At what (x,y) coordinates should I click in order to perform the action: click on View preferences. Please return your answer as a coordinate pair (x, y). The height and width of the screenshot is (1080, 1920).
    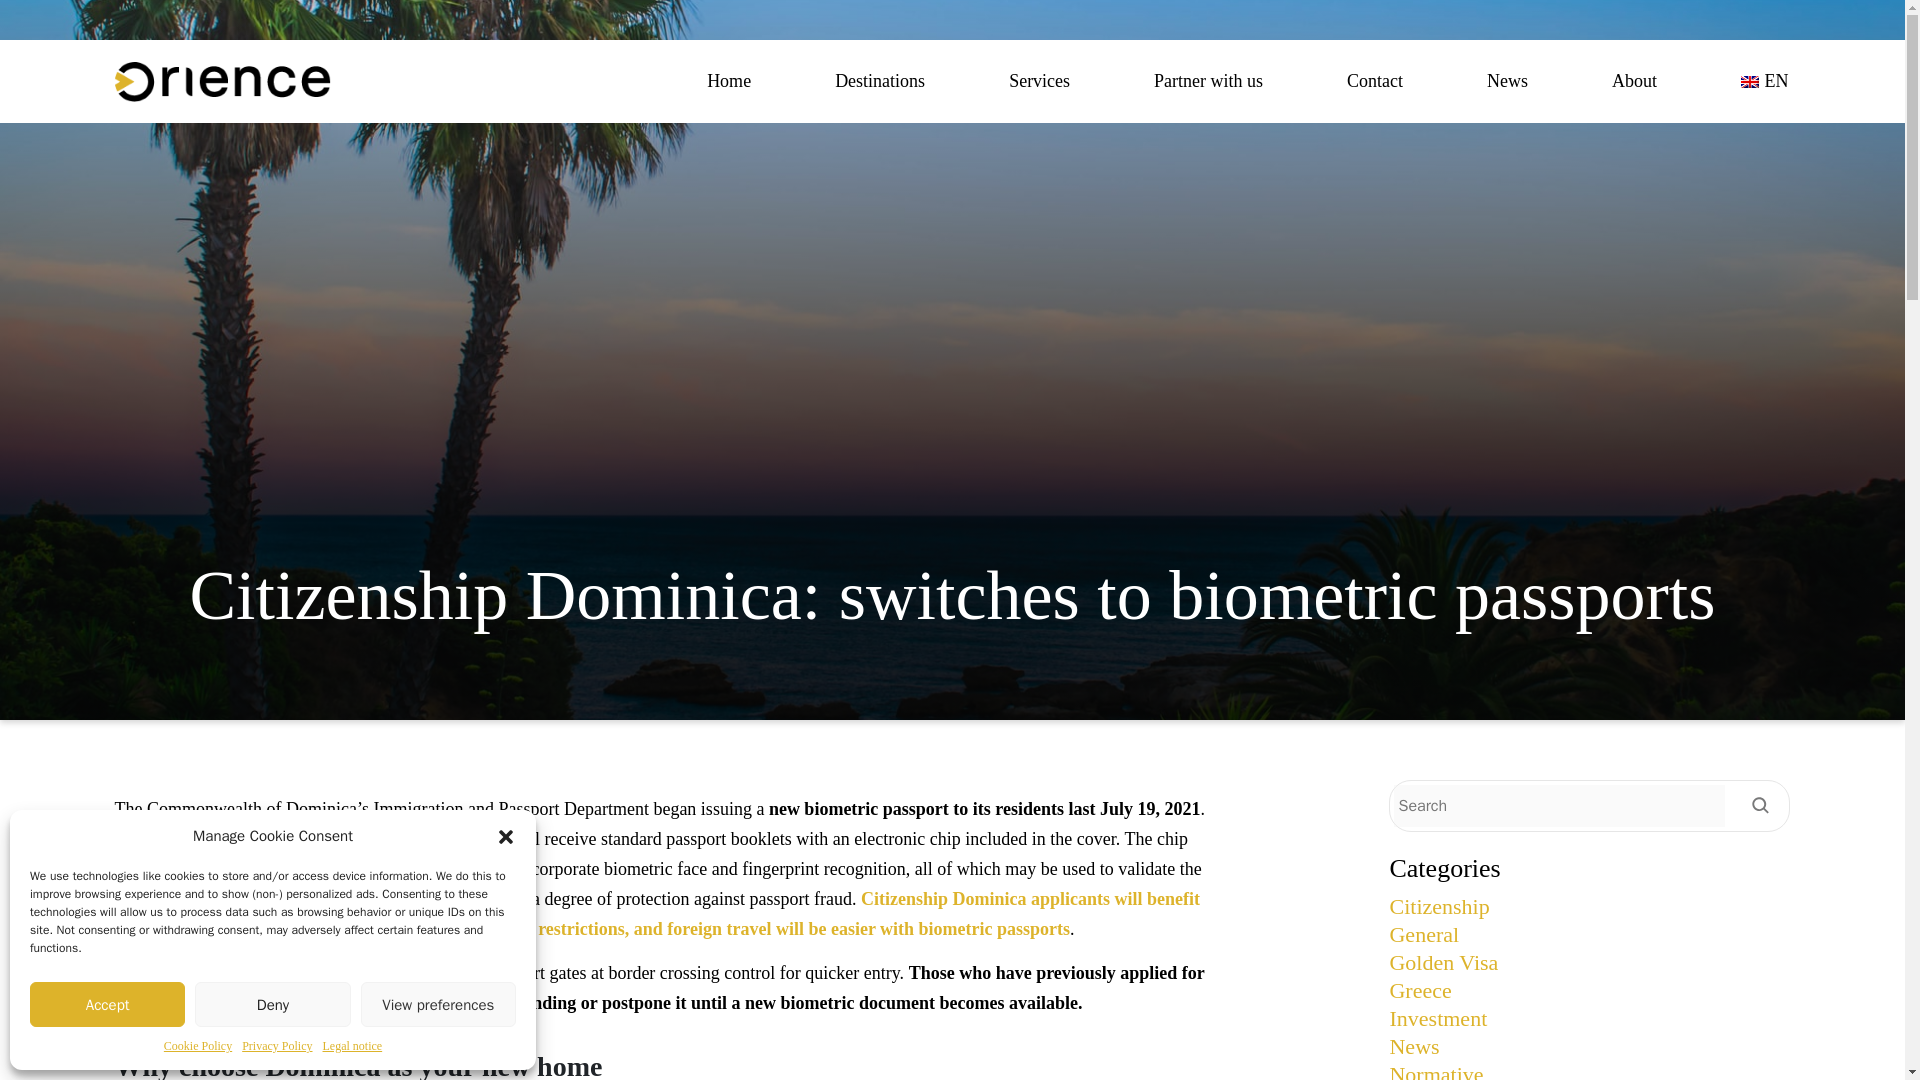
    Looking at the image, I should click on (438, 1004).